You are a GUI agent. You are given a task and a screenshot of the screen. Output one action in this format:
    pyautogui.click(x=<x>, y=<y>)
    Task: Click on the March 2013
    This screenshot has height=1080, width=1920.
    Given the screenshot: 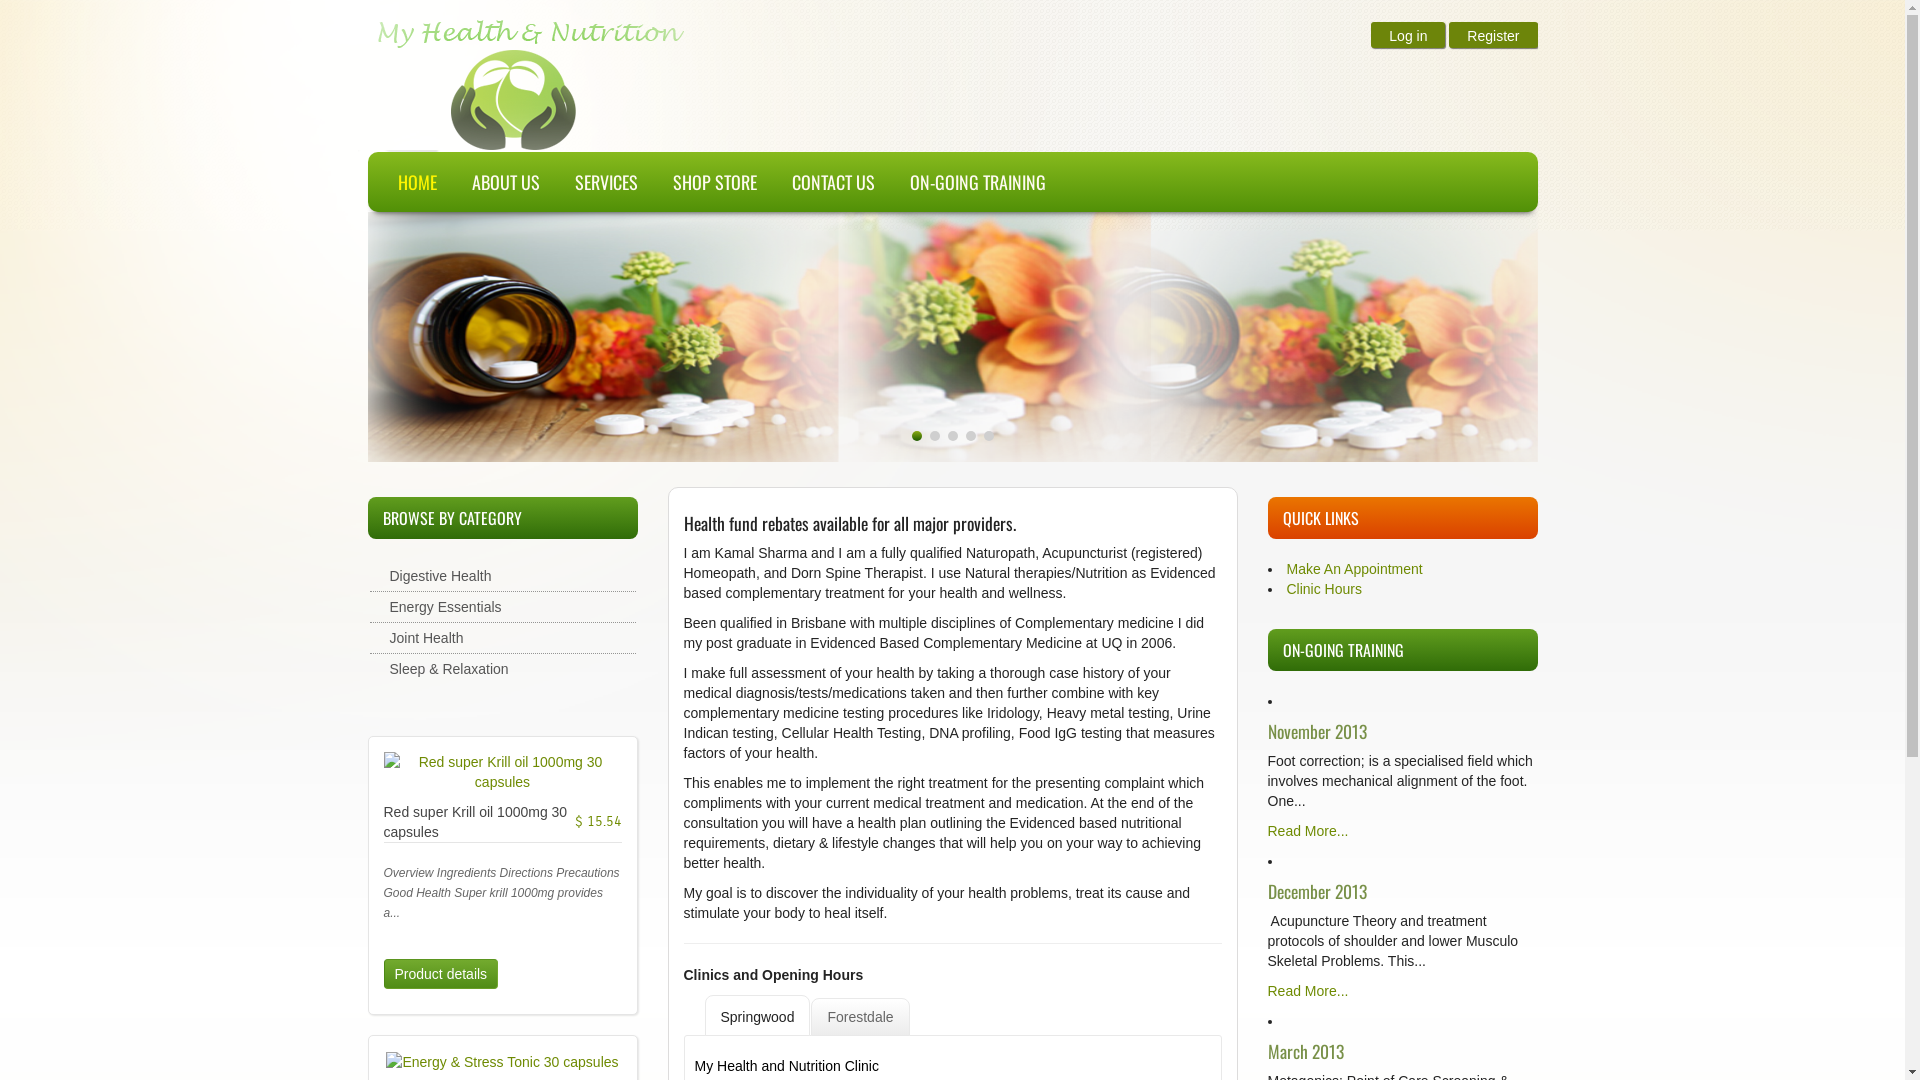 What is the action you would take?
    pyautogui.click(x=1306, y=1051)
    